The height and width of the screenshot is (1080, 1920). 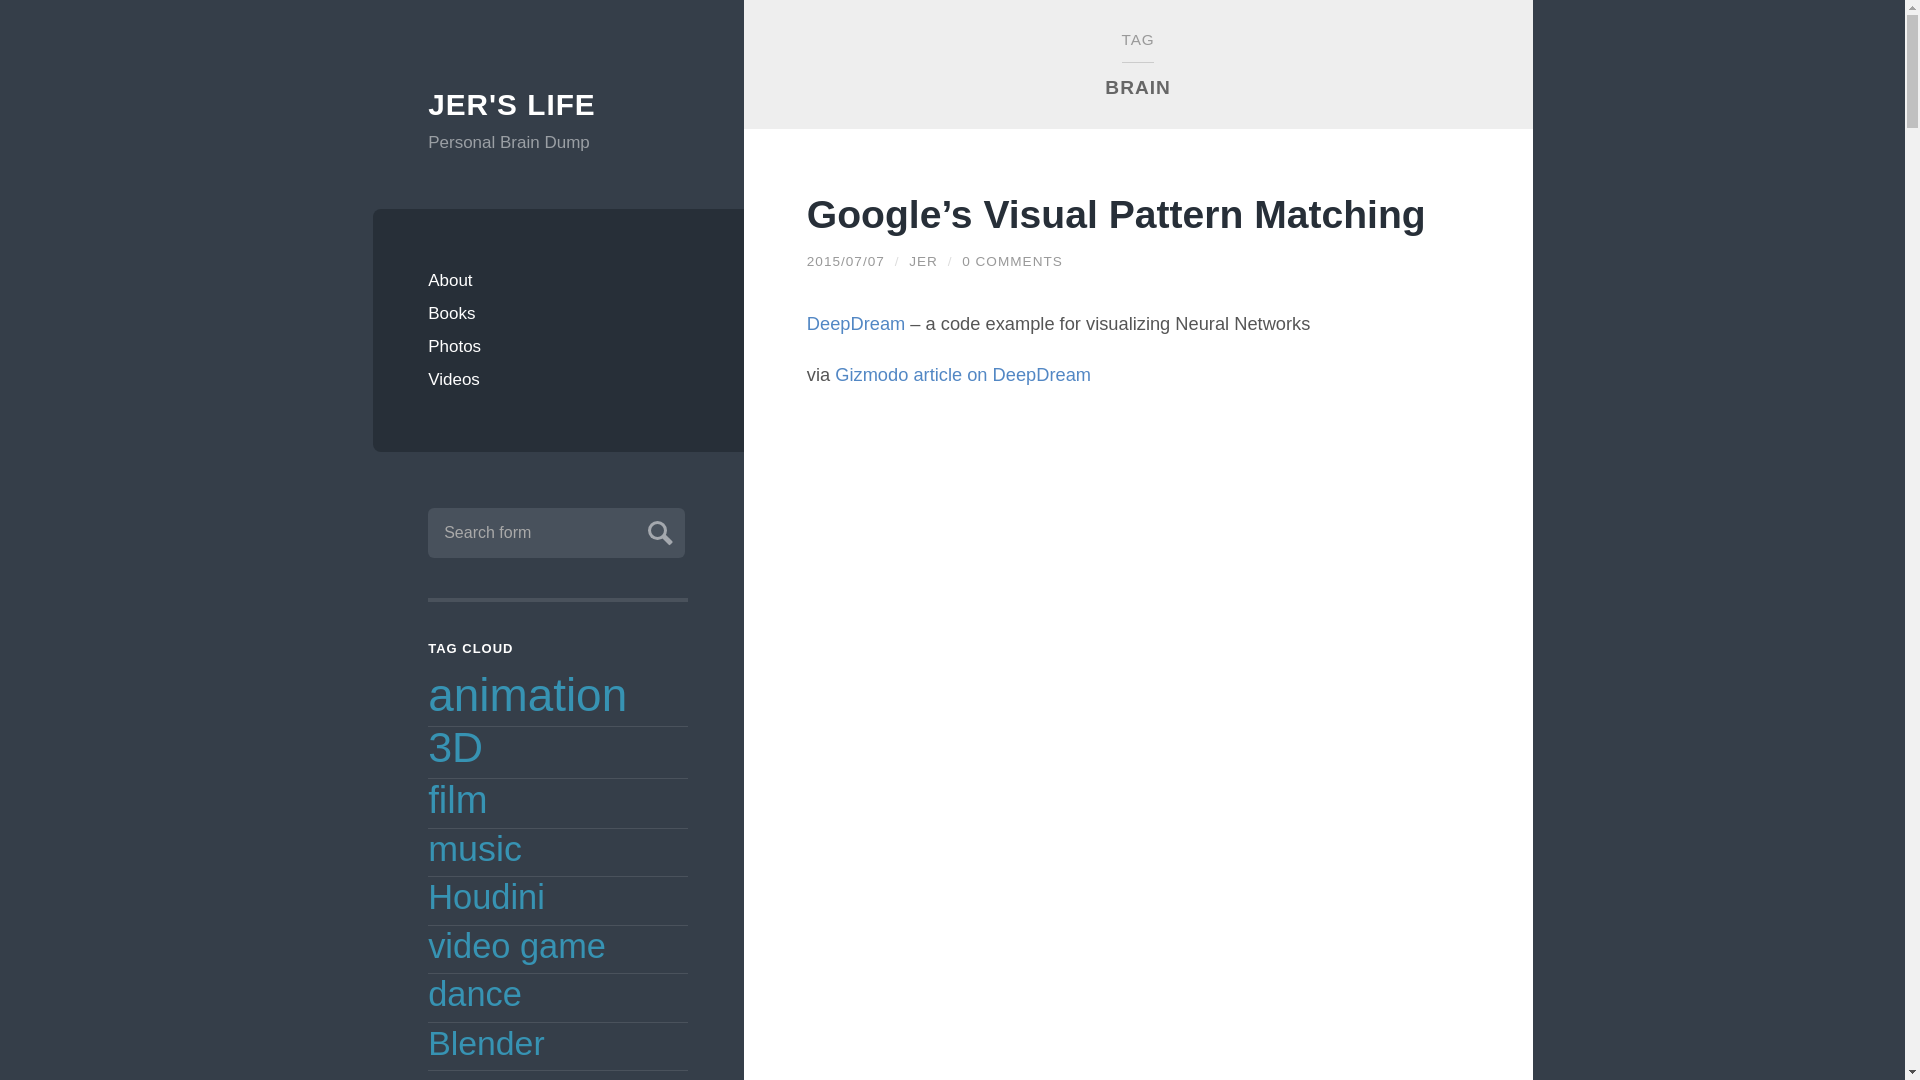 What do you see at coordinates (456, 746) in the screenshot?
I see `3D` at bounding box center [456, 746].